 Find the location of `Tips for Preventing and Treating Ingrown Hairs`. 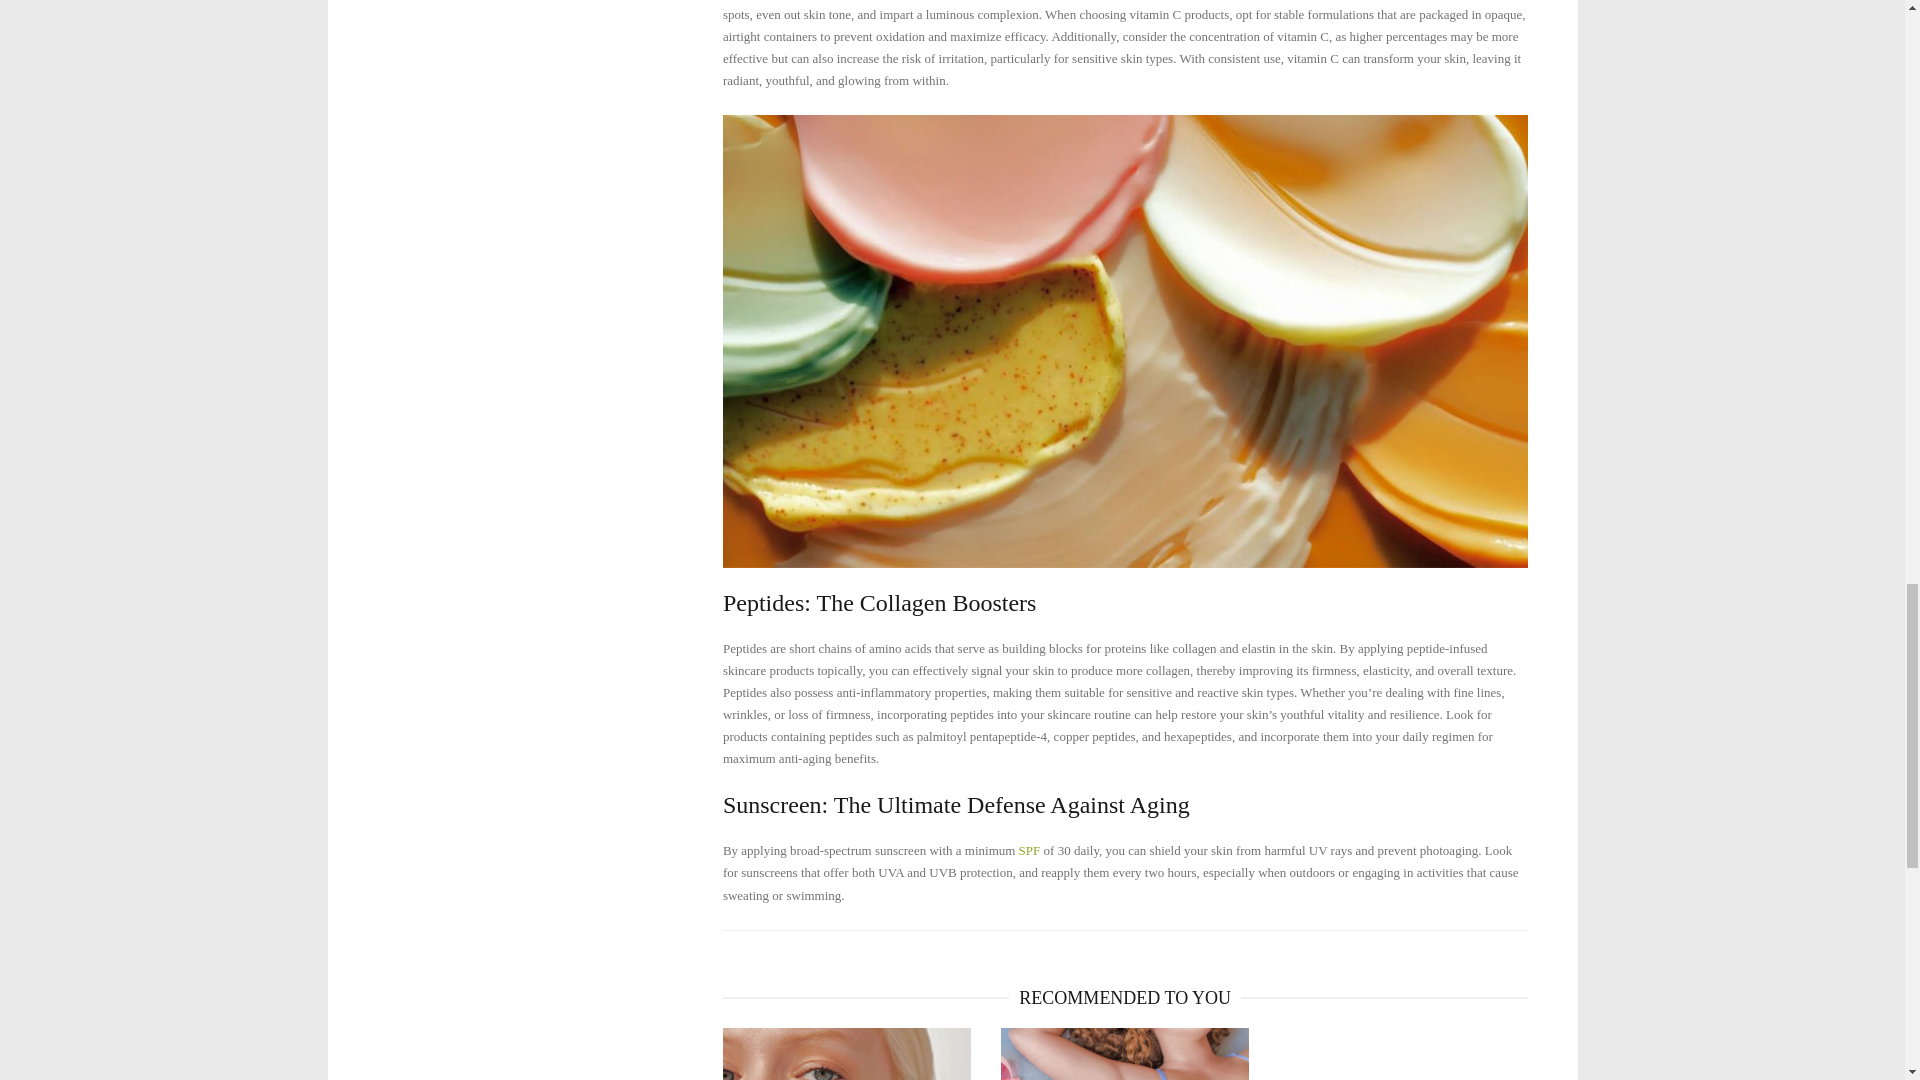

Tips for Preventing and Treating Ingrown Hairs is located at coordinates (1124, 1054).